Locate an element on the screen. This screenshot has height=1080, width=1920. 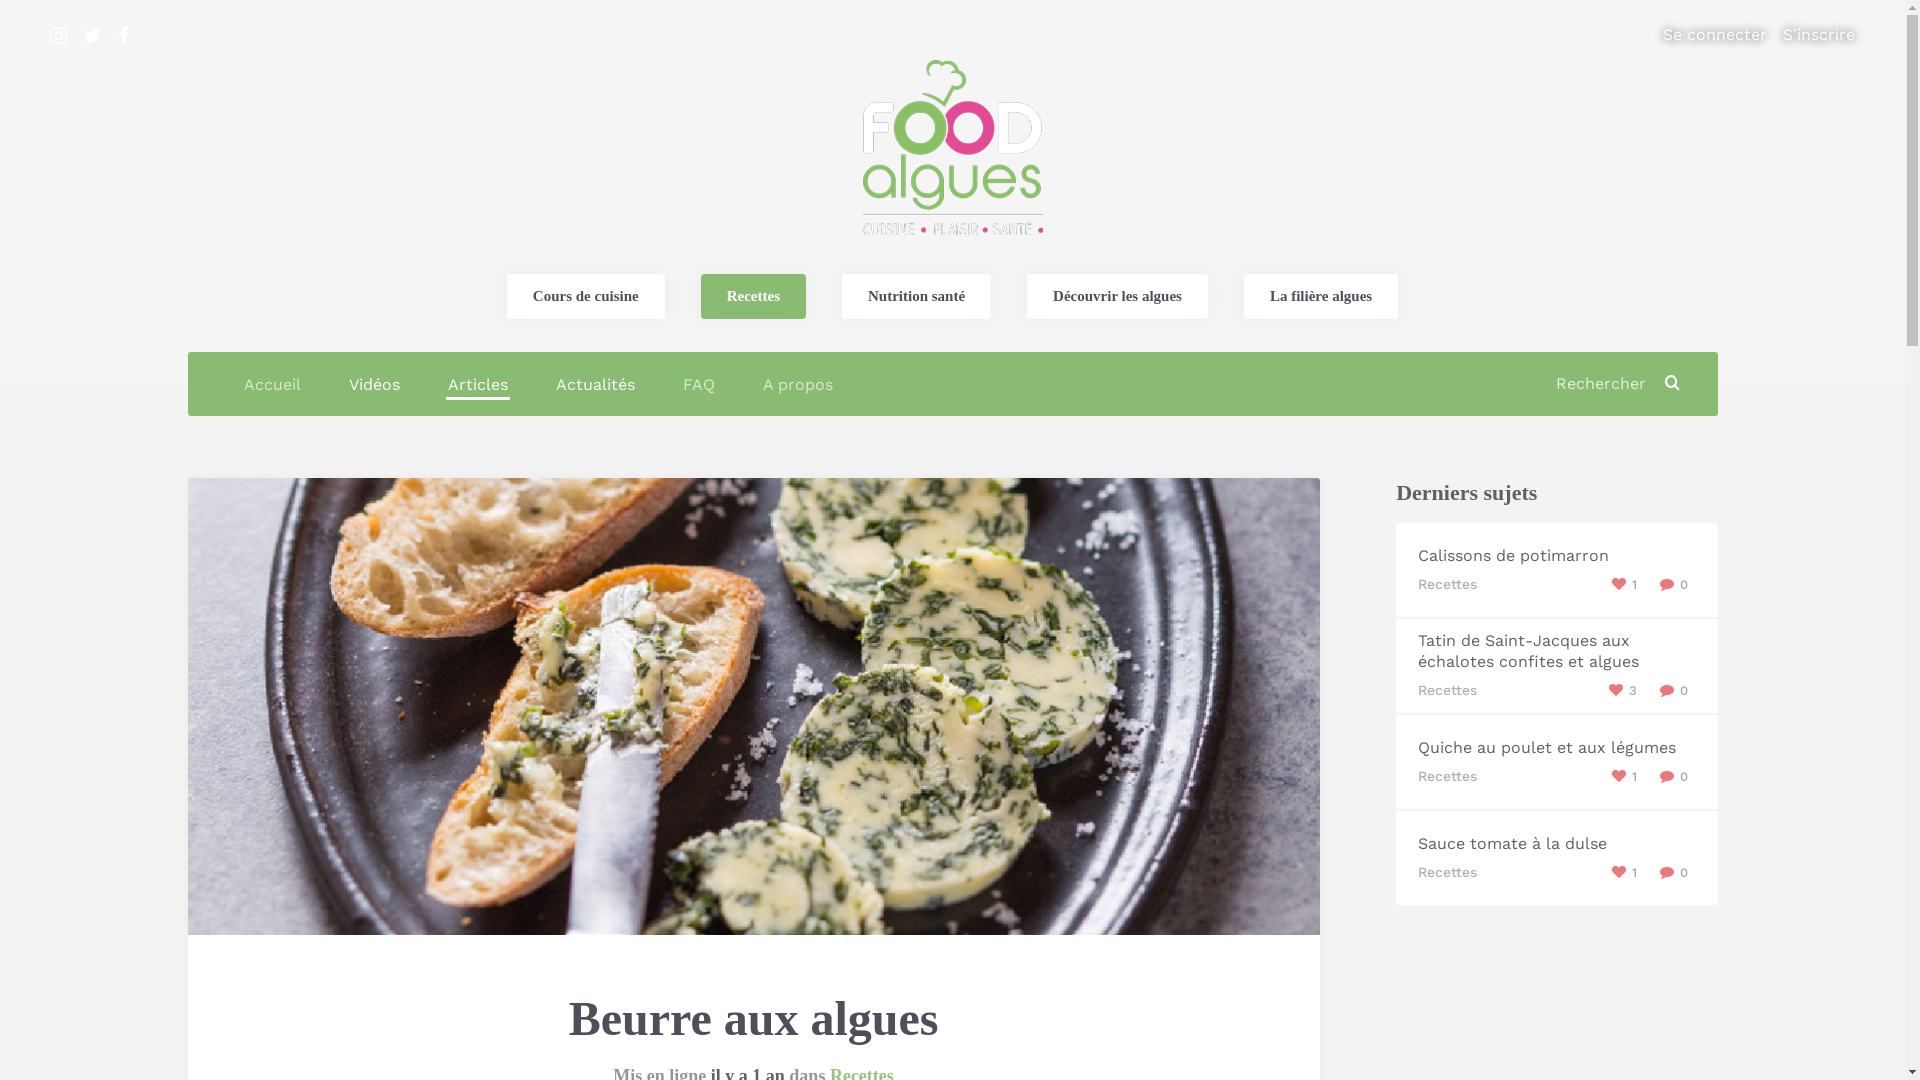
Accueil is located at coordinates (272, 385).